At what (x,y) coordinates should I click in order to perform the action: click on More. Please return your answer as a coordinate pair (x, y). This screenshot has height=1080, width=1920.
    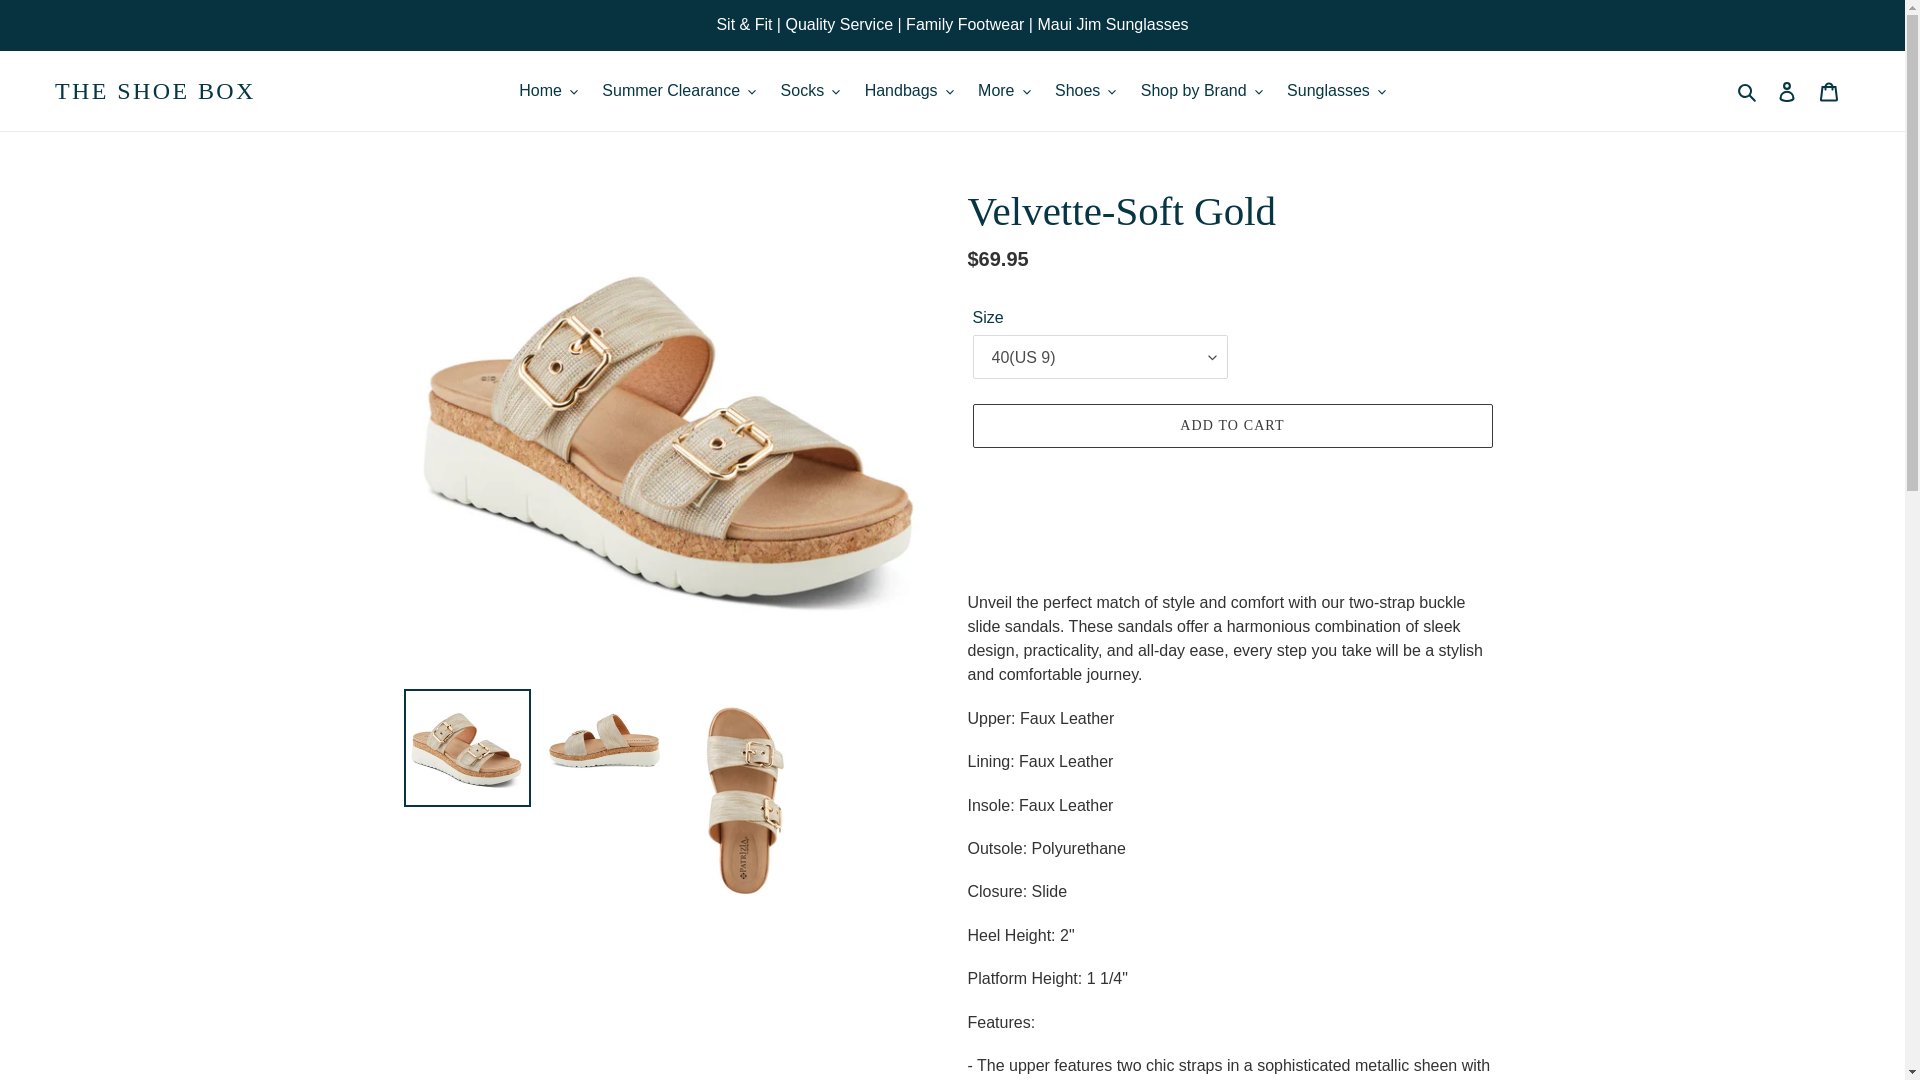
    Looking at the image, I should click on (1004, 90).